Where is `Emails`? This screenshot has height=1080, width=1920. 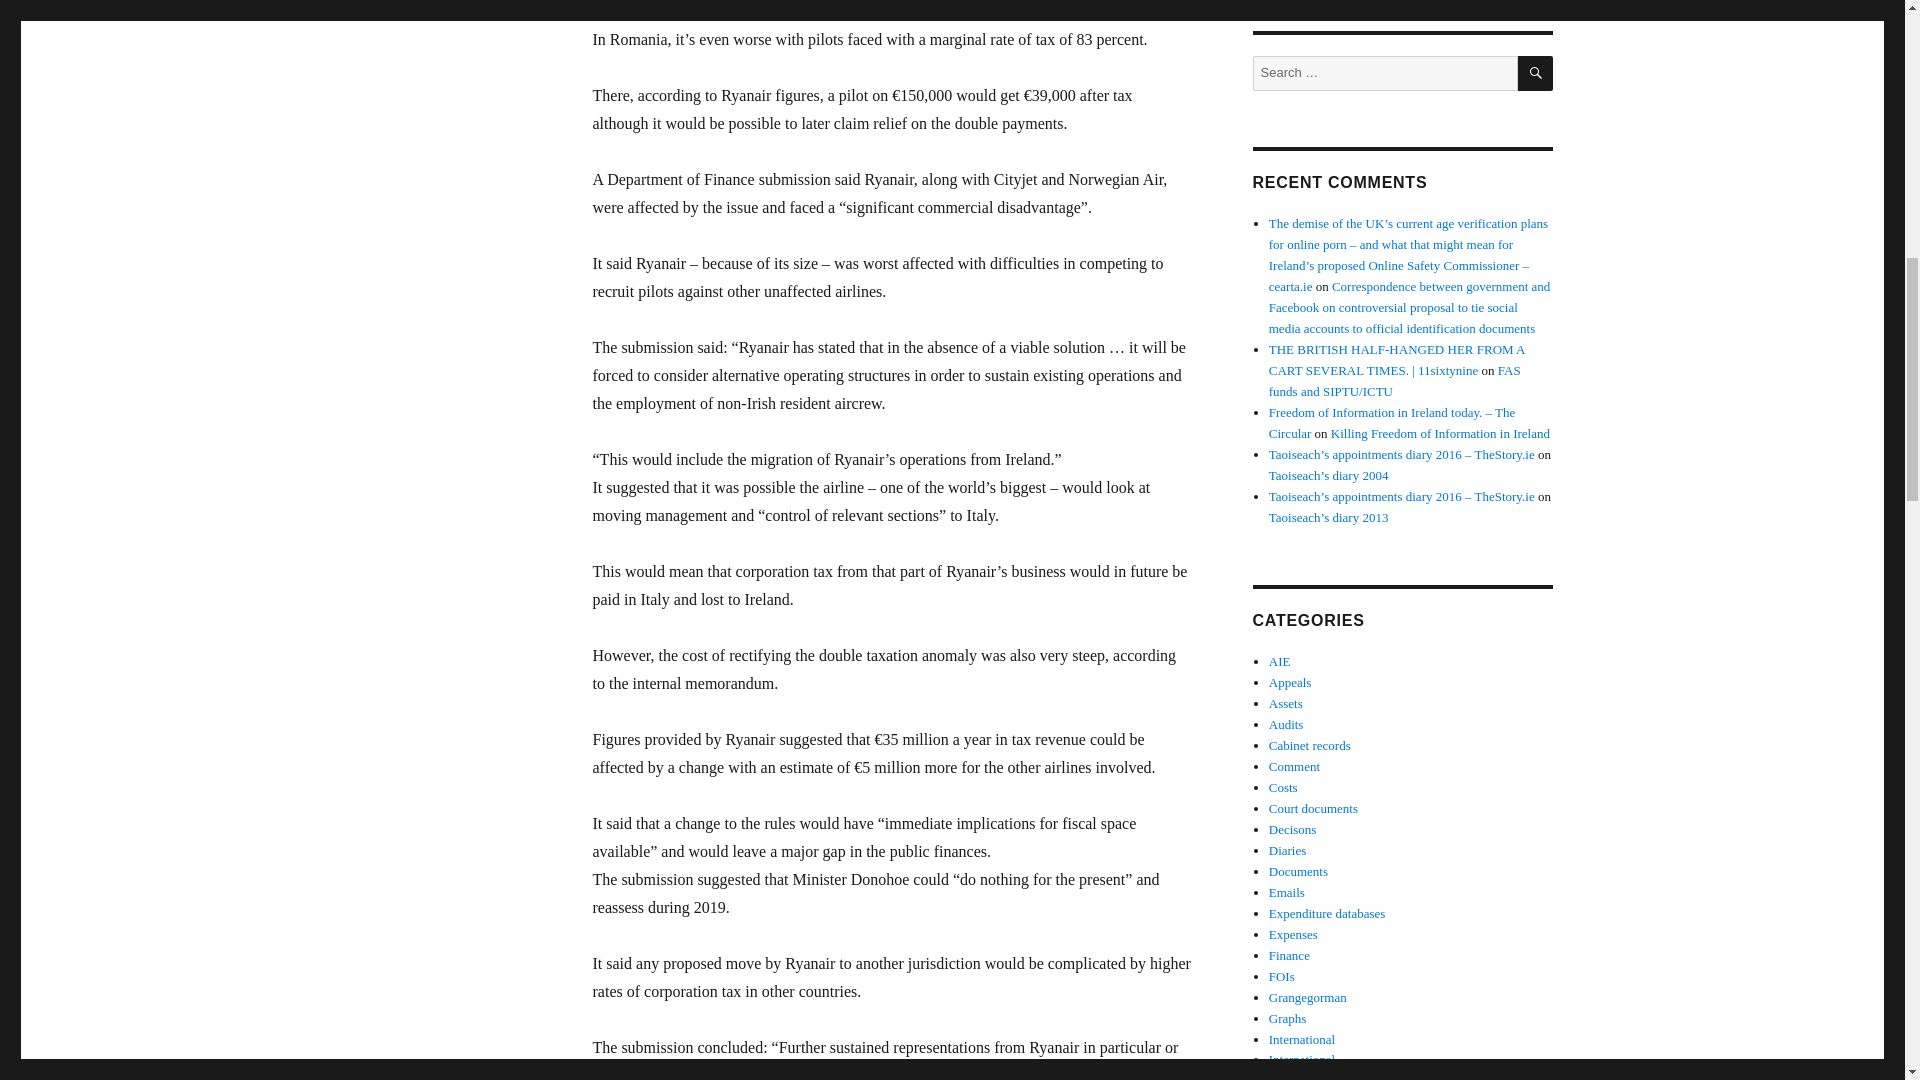 Emails is located at coordinates (1287, 892).